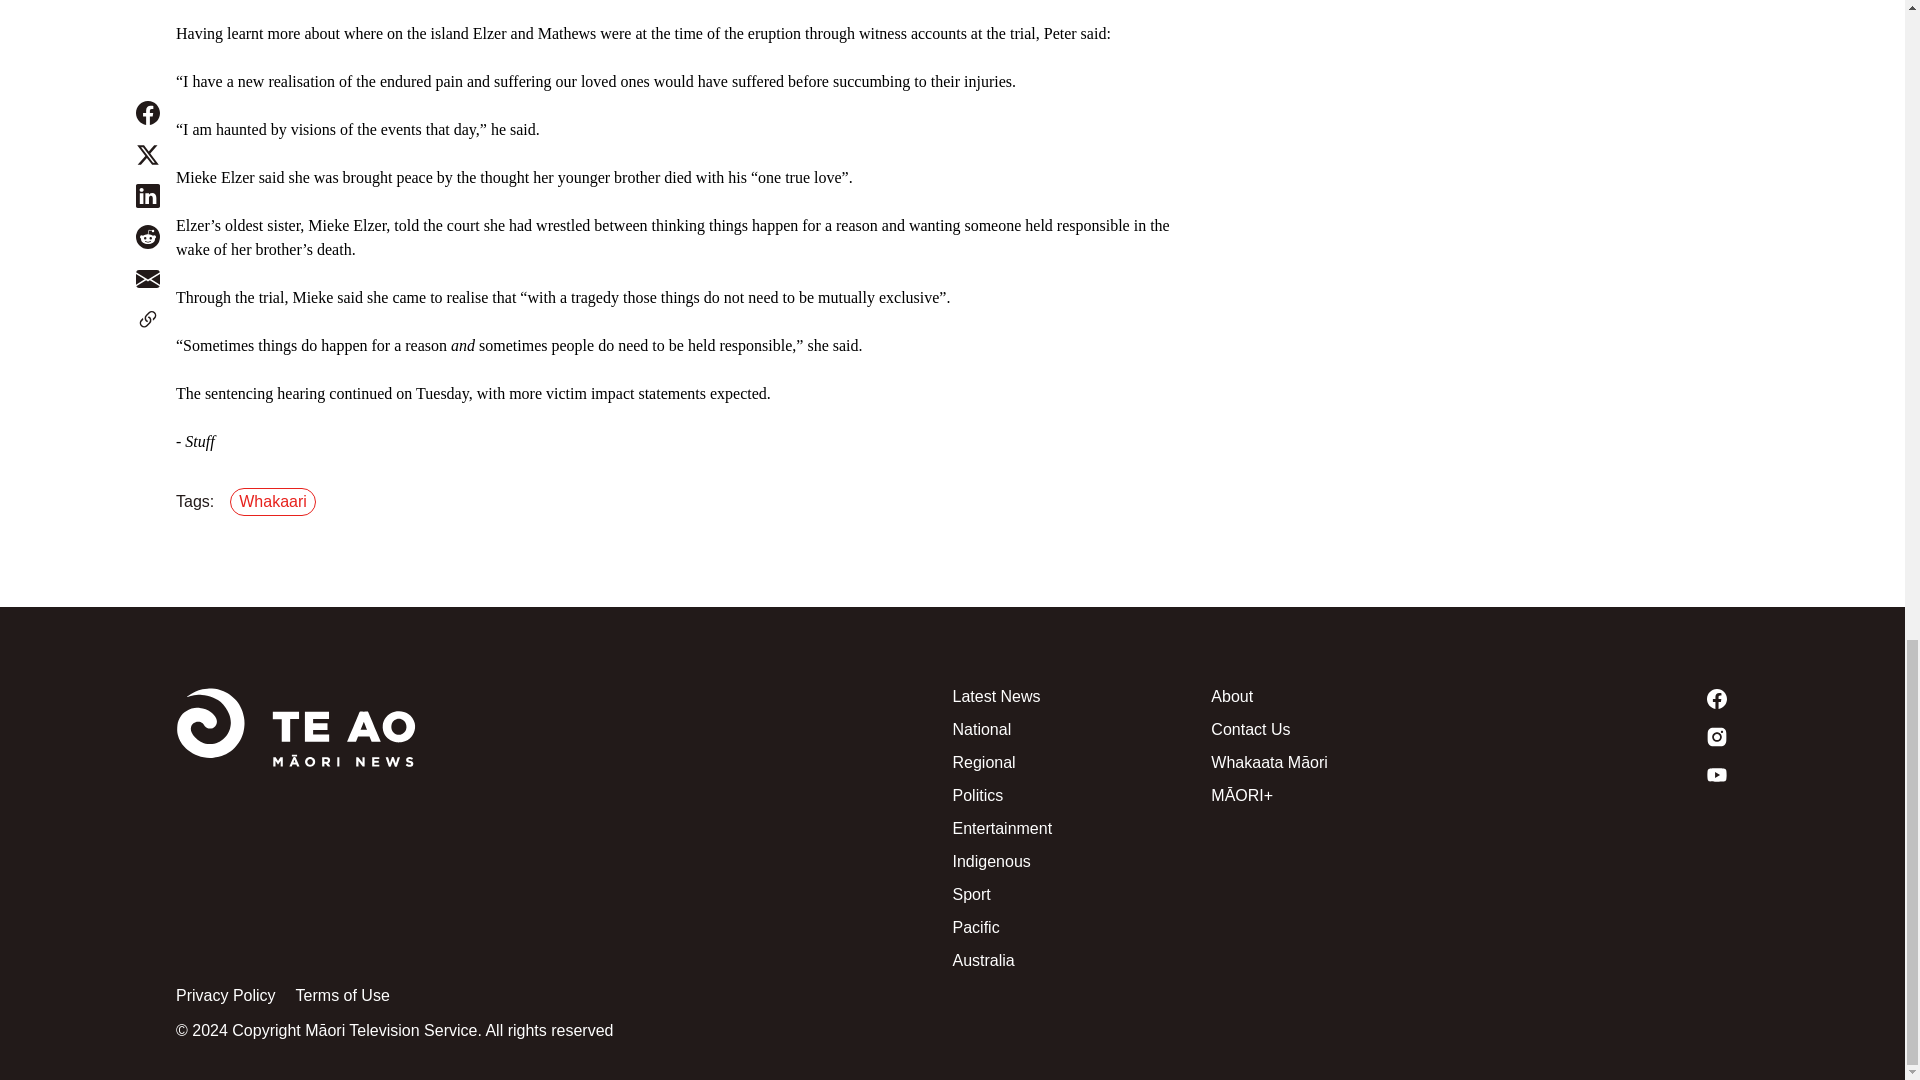 The image size is (1920, 1080). I want to click on Youtube, so click(1600, 774).